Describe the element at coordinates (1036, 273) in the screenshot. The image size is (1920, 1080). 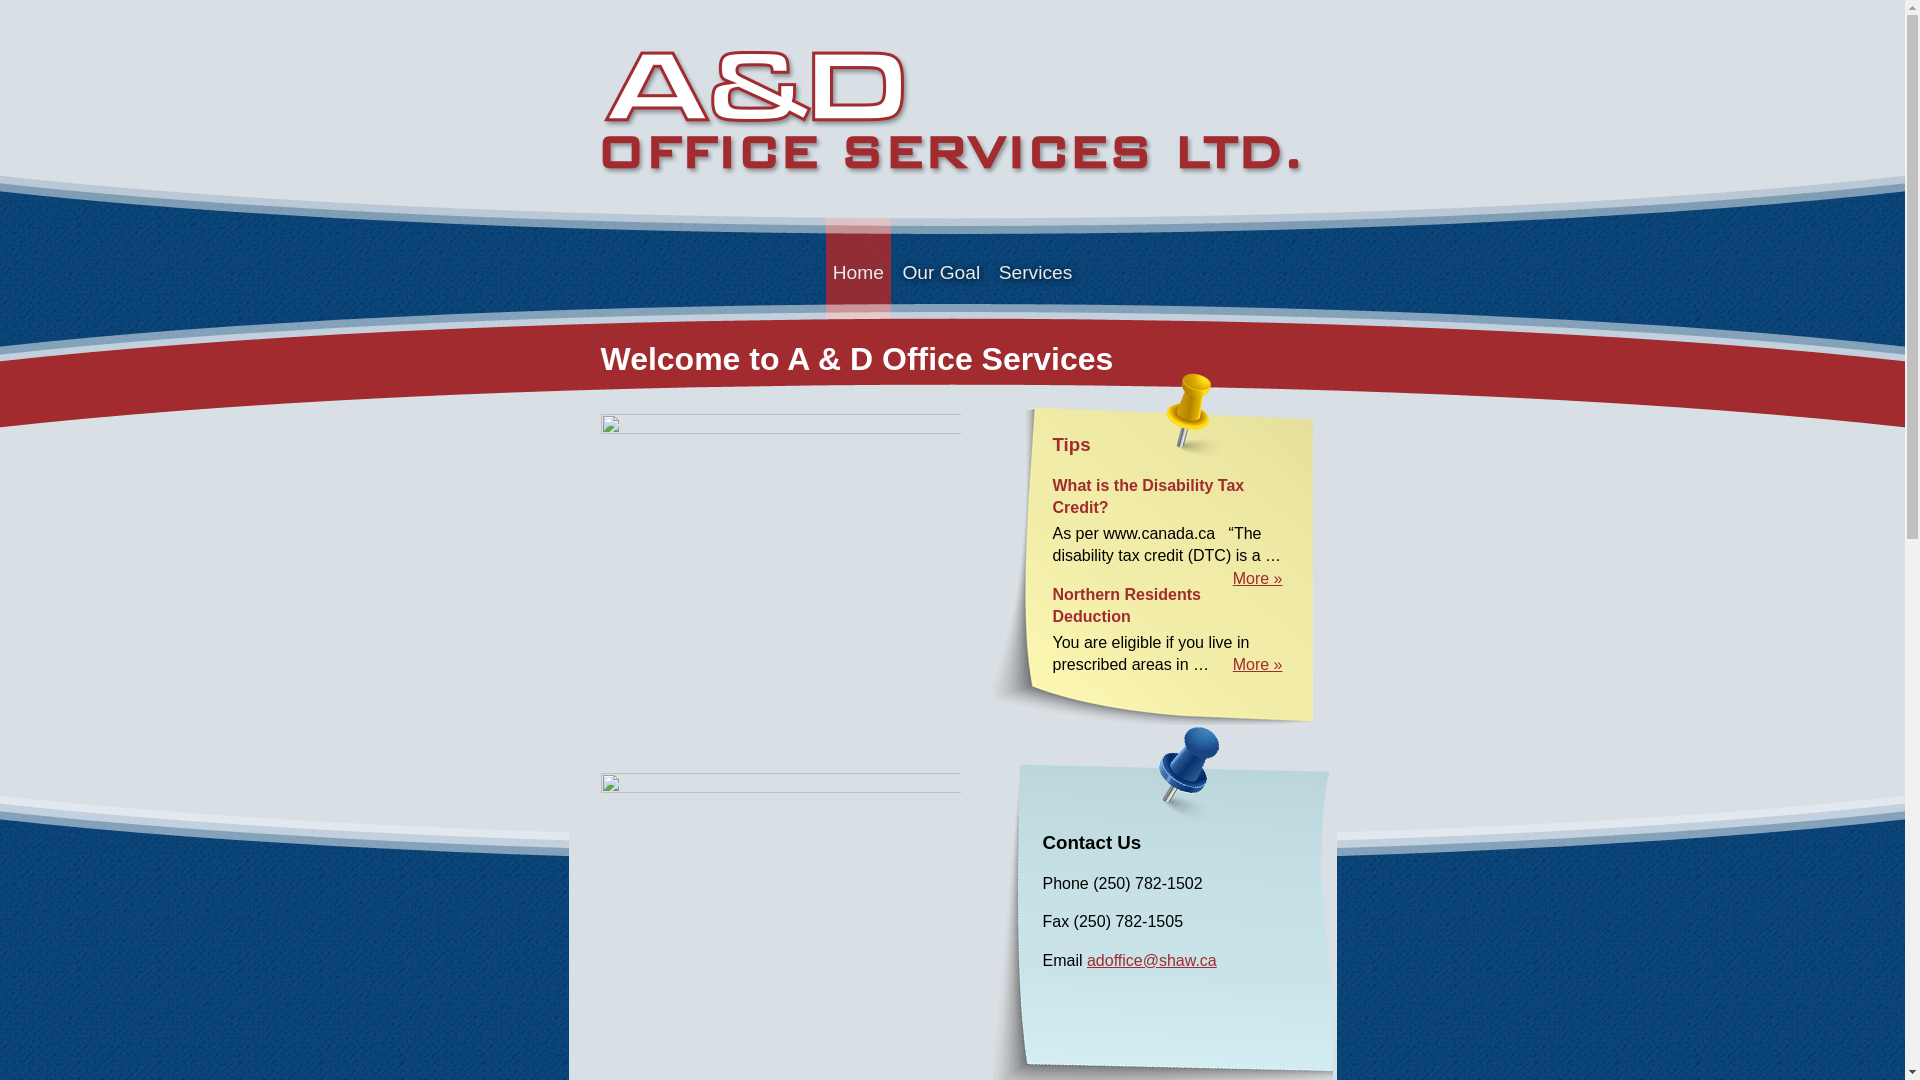
I see `Services` at that location.